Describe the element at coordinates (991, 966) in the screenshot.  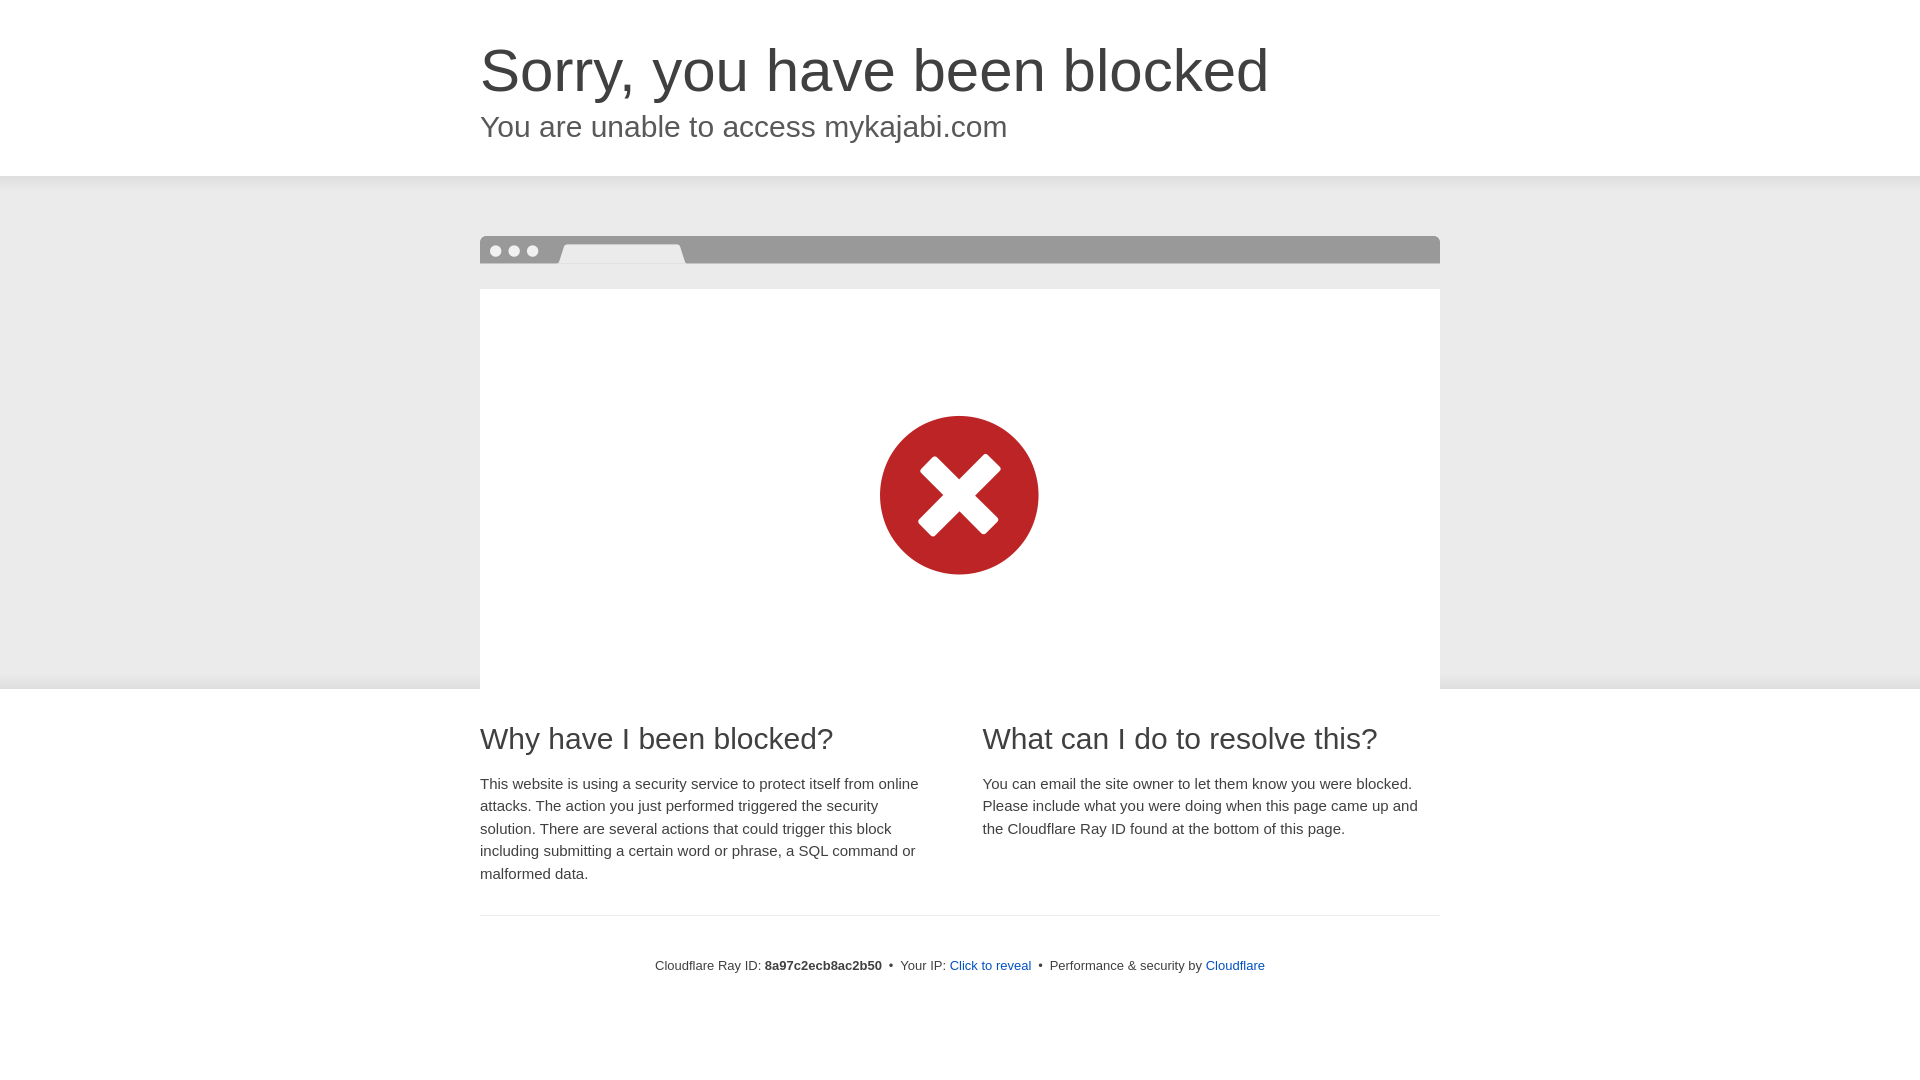
I see `Click to reveal` at that location.